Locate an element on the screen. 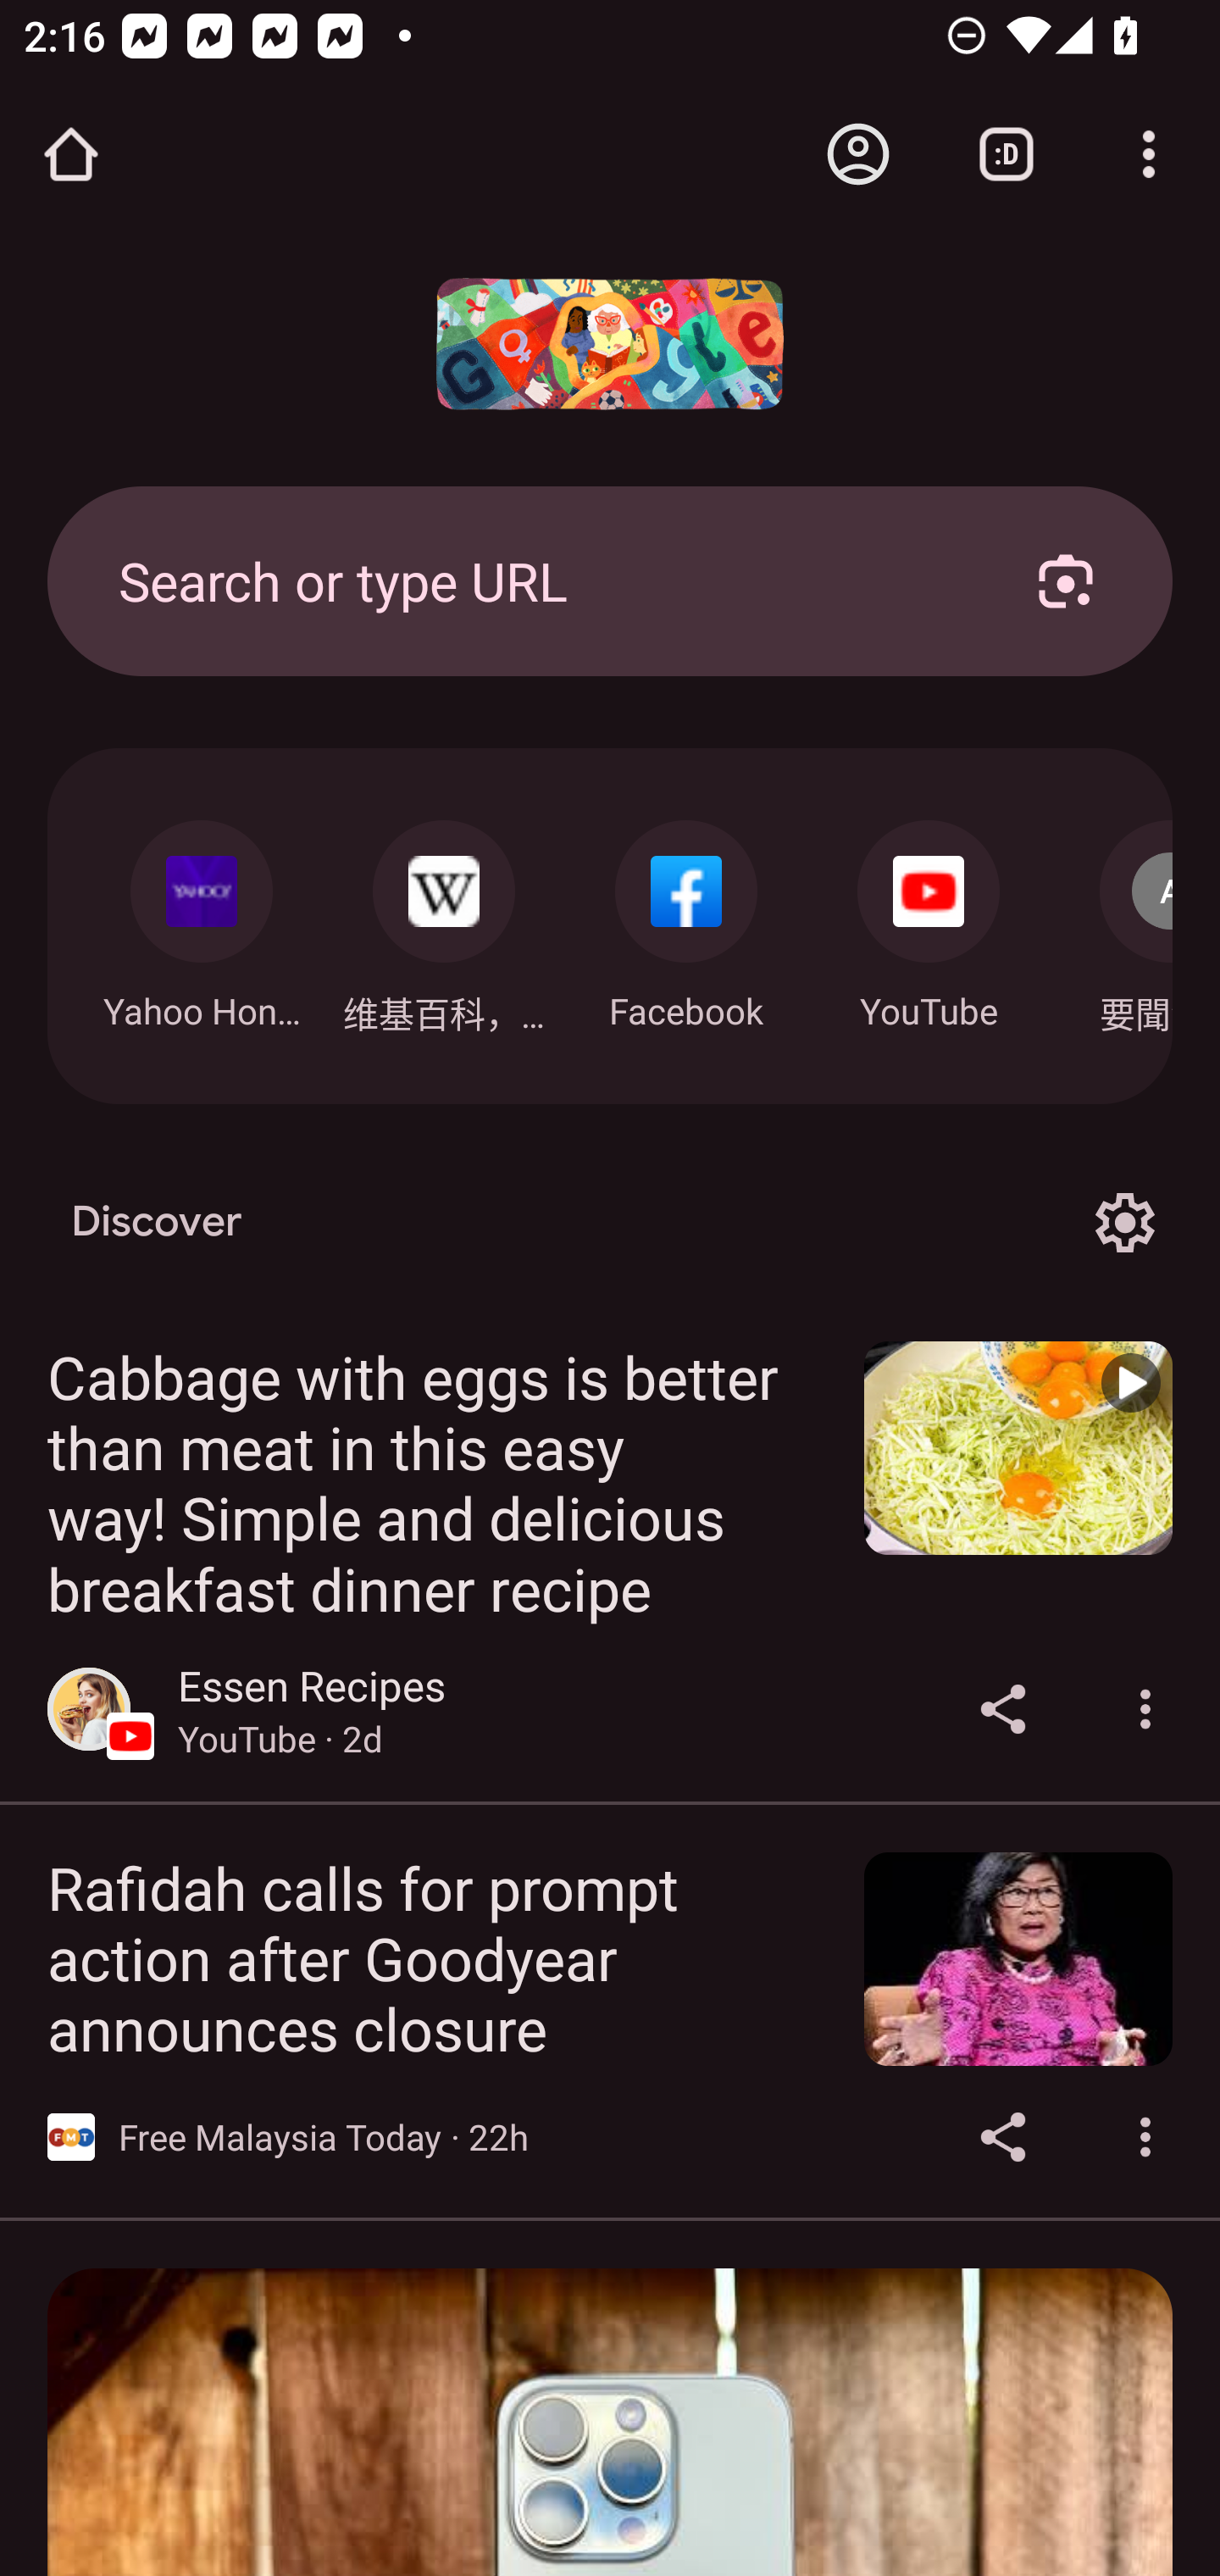 The height and width of the screenshot is (2576, 1220). Options for Discover is located at coordinates (1124, 1222).